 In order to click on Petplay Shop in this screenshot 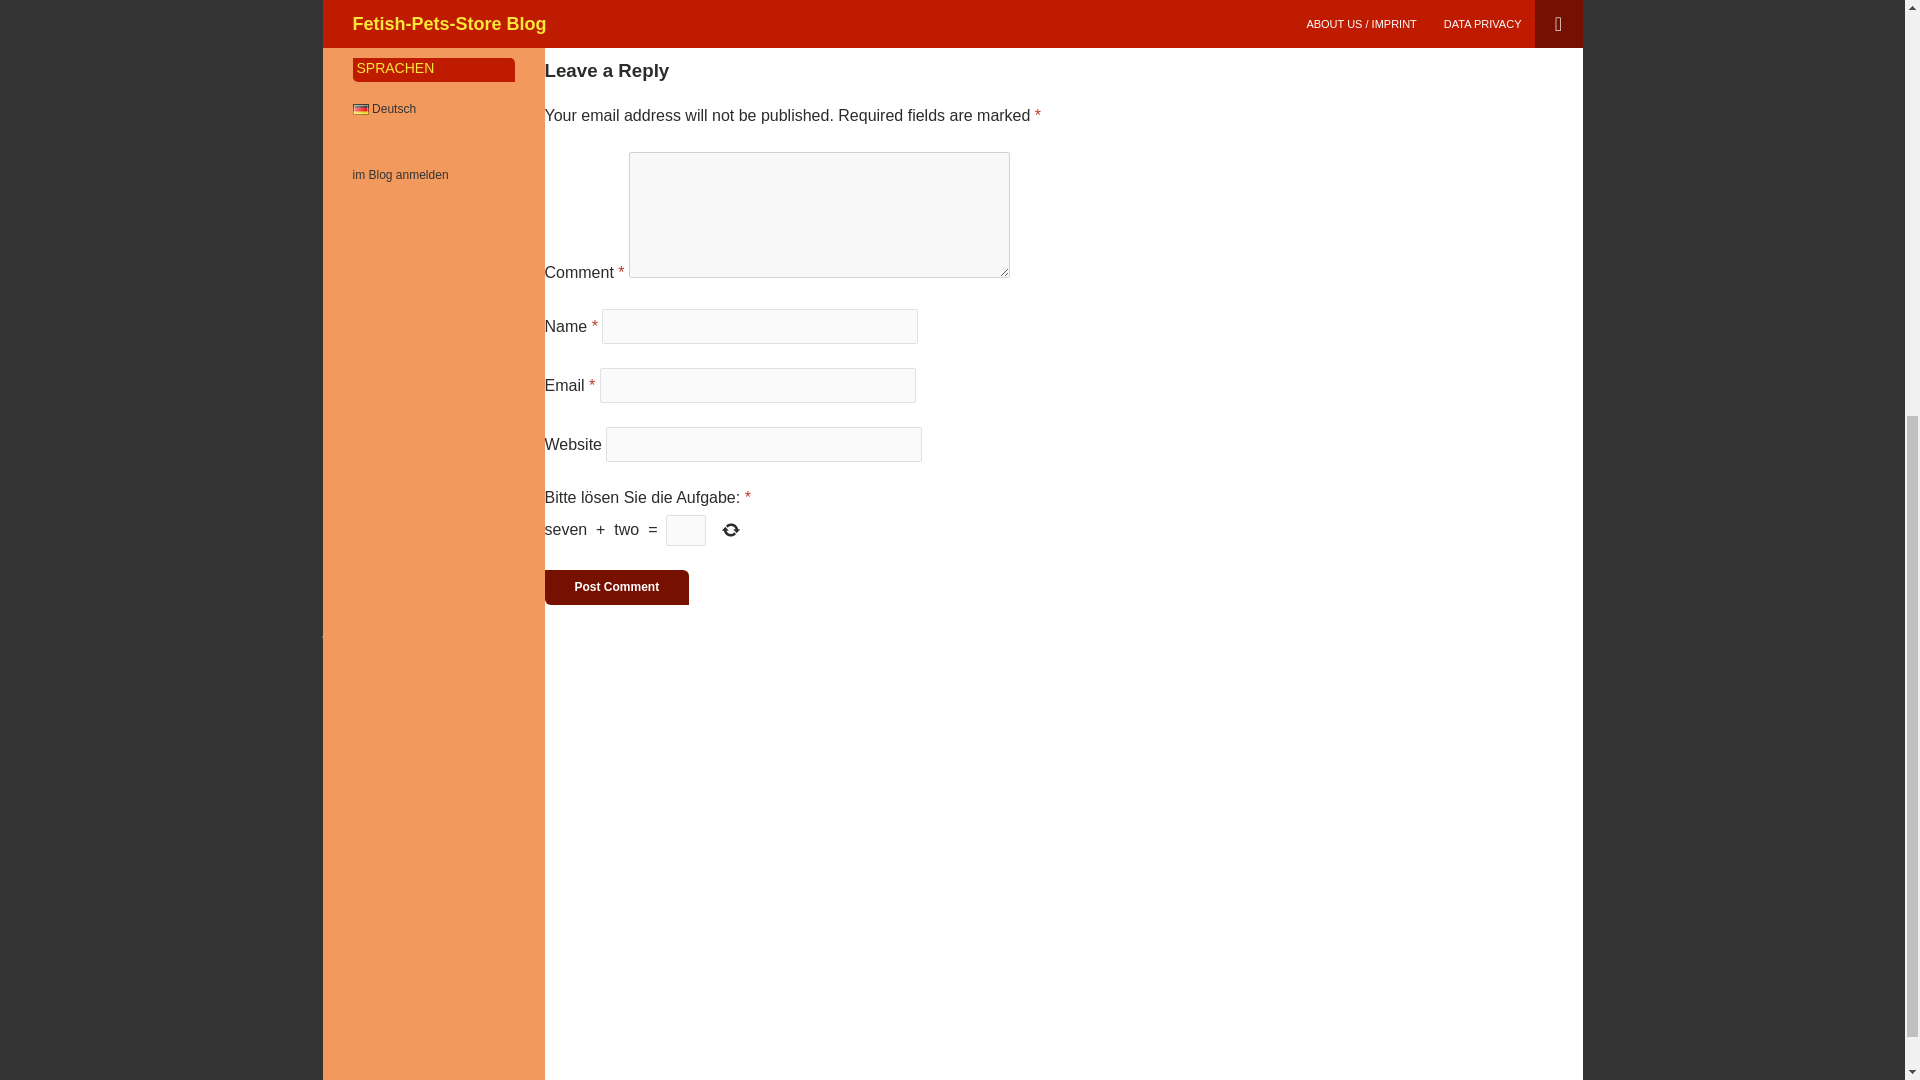, I will do `click(364, 1069)`.